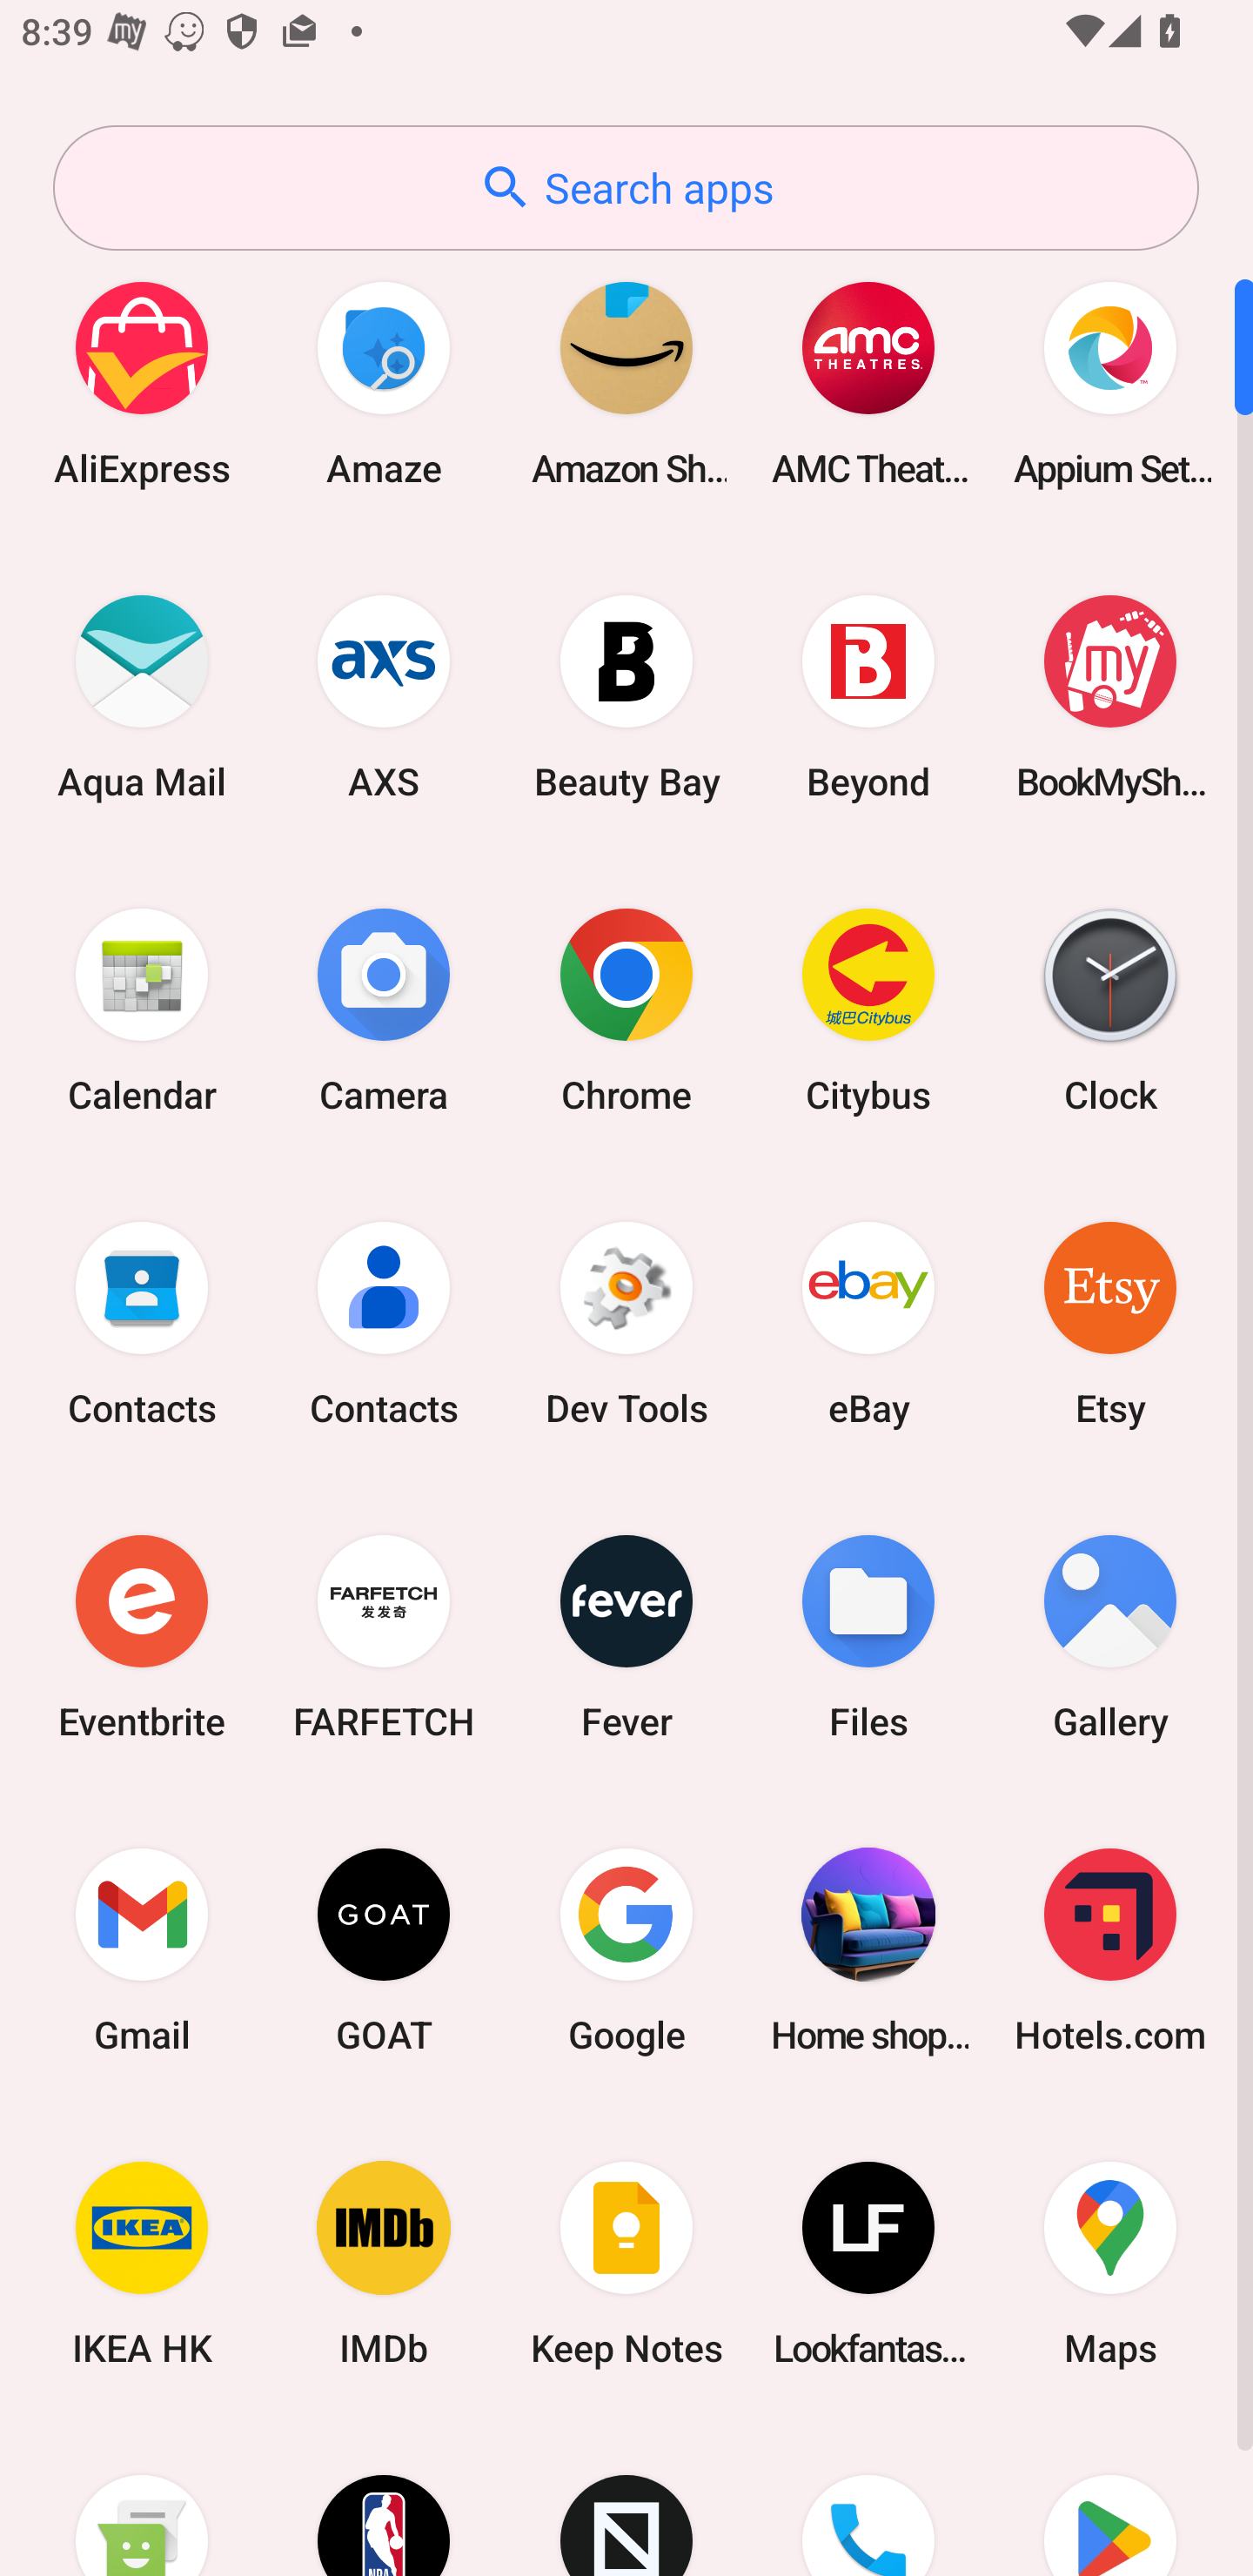 This screenshot has width=1253, height=2576. I want to click on Lookfantastic, so click(868, 2264).